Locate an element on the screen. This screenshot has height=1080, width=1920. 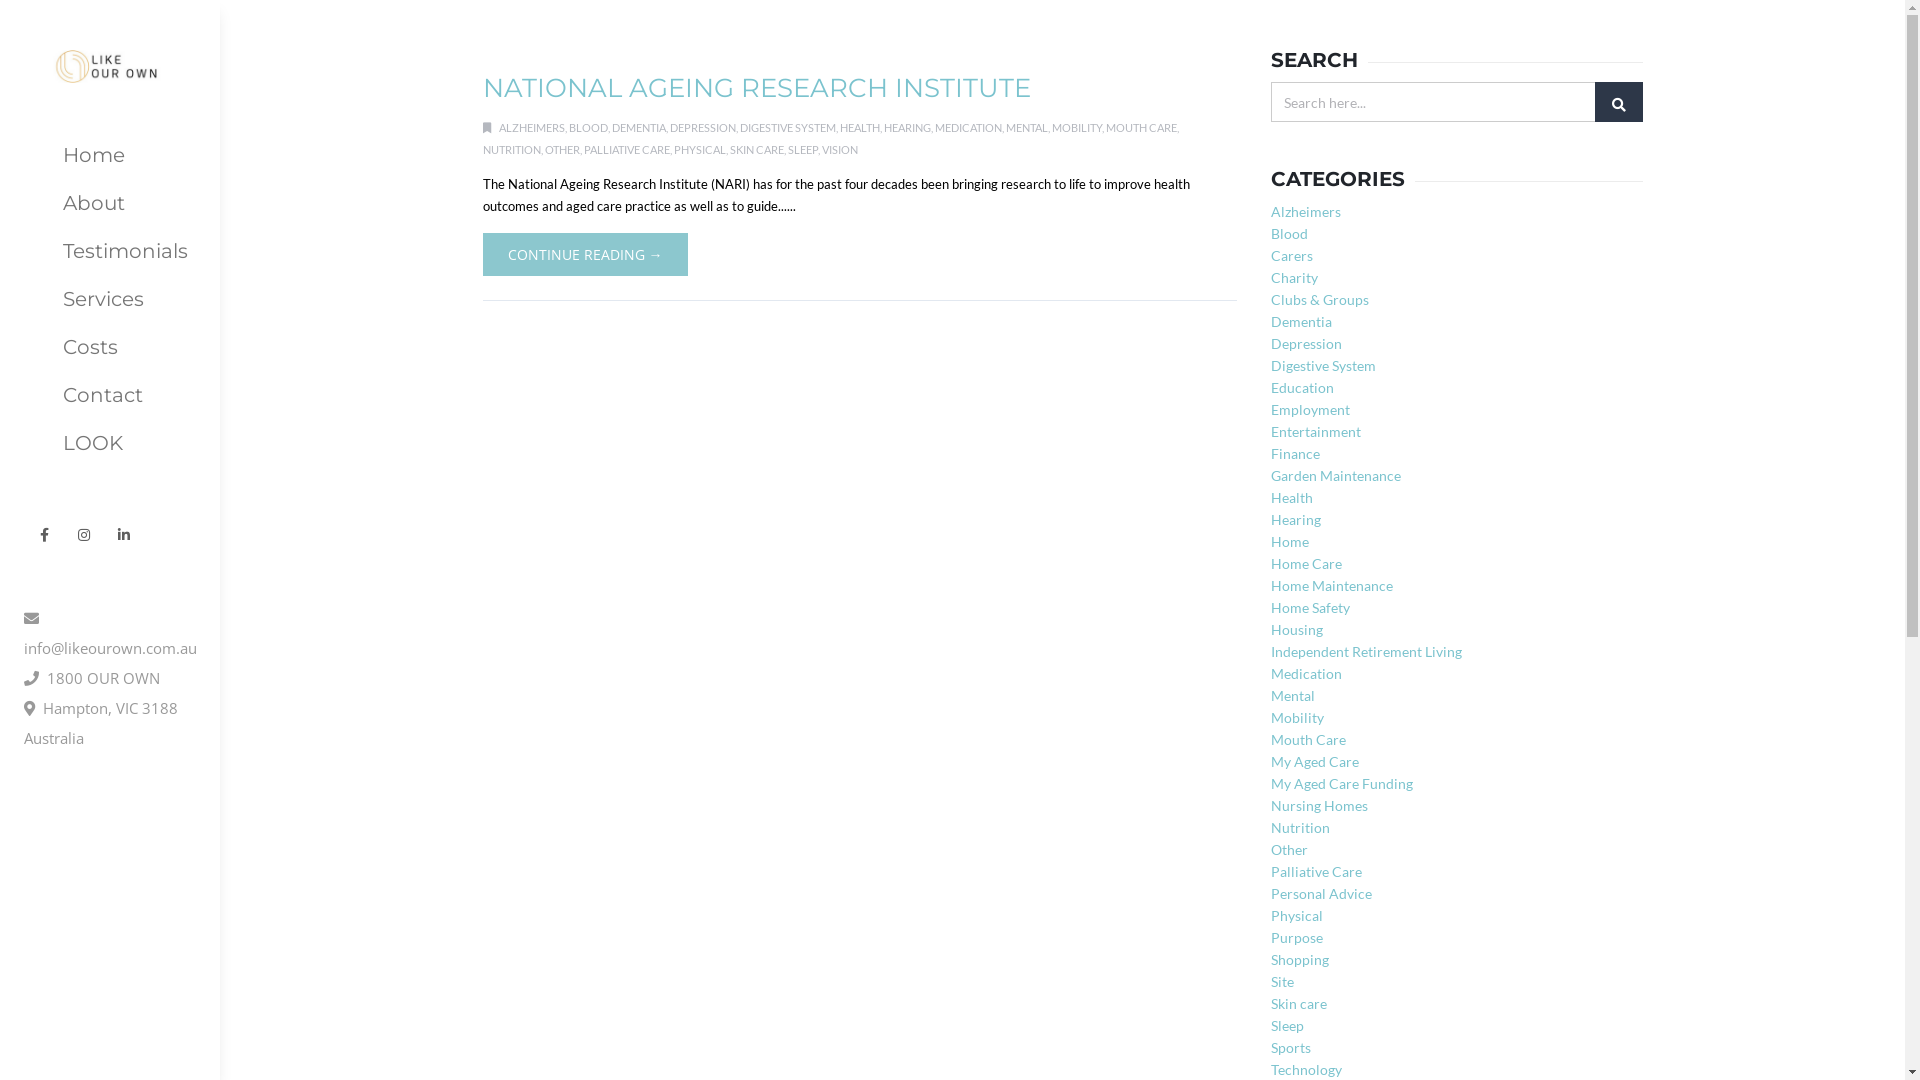
Nursing Homes is located at coordinates (1320, 806).